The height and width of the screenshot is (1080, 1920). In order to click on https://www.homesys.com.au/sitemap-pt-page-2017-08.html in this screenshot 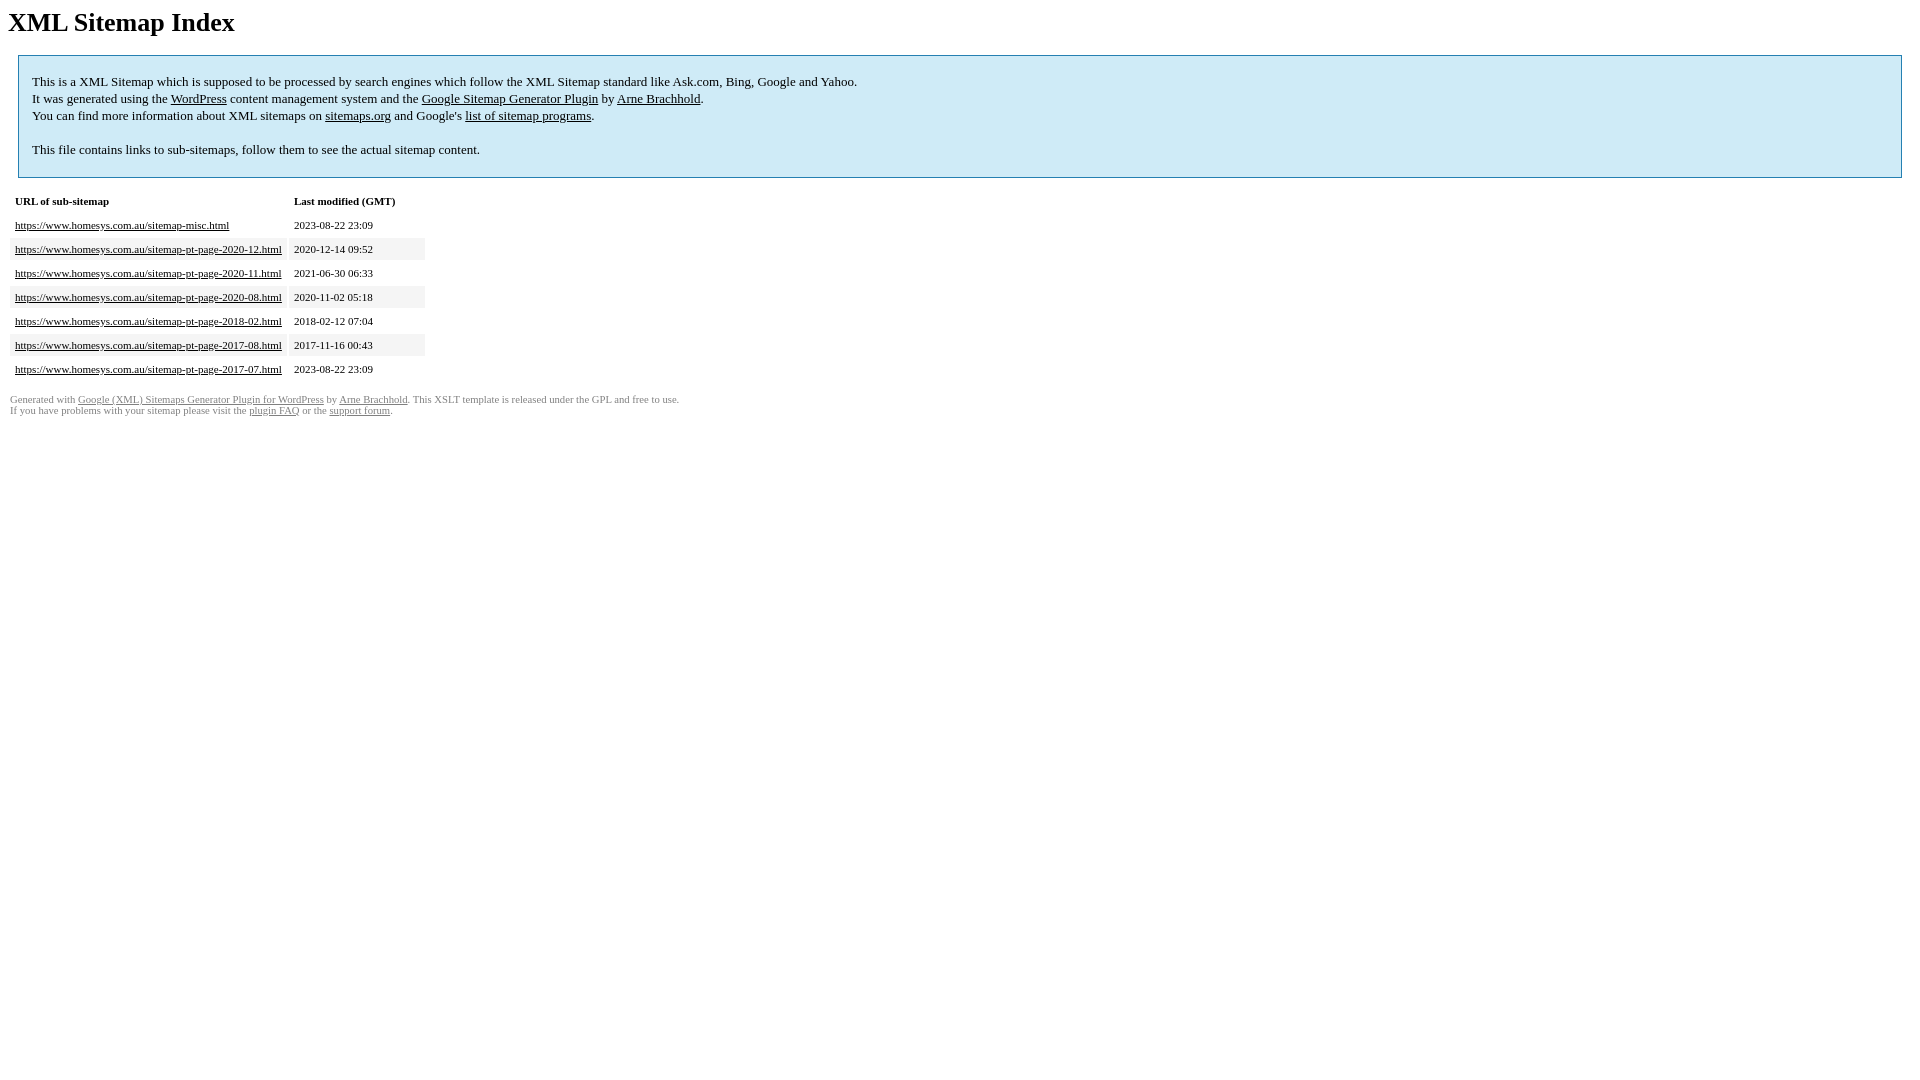, I will do `click(148, 345)`.